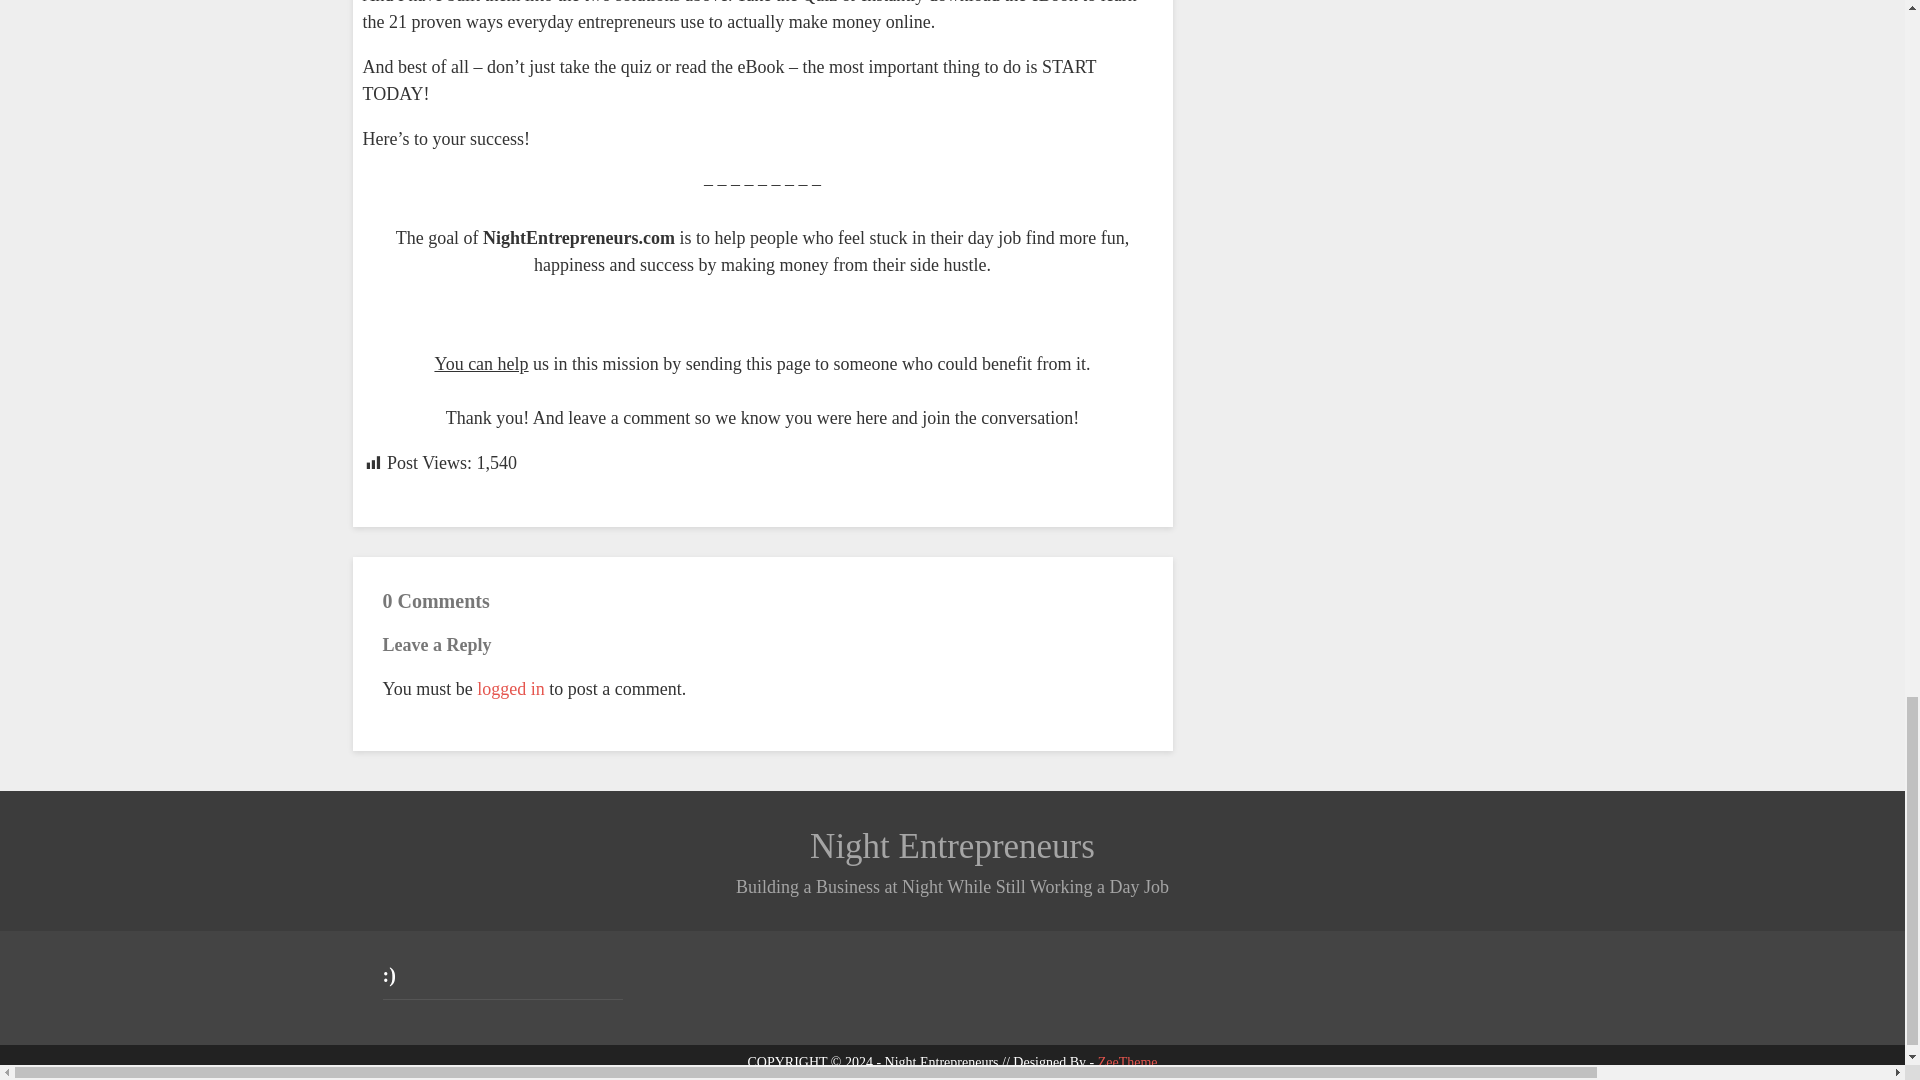 This screenshot has height=1080, width=1920. I want to click on ZeeTheme, so click(1128, 1062).